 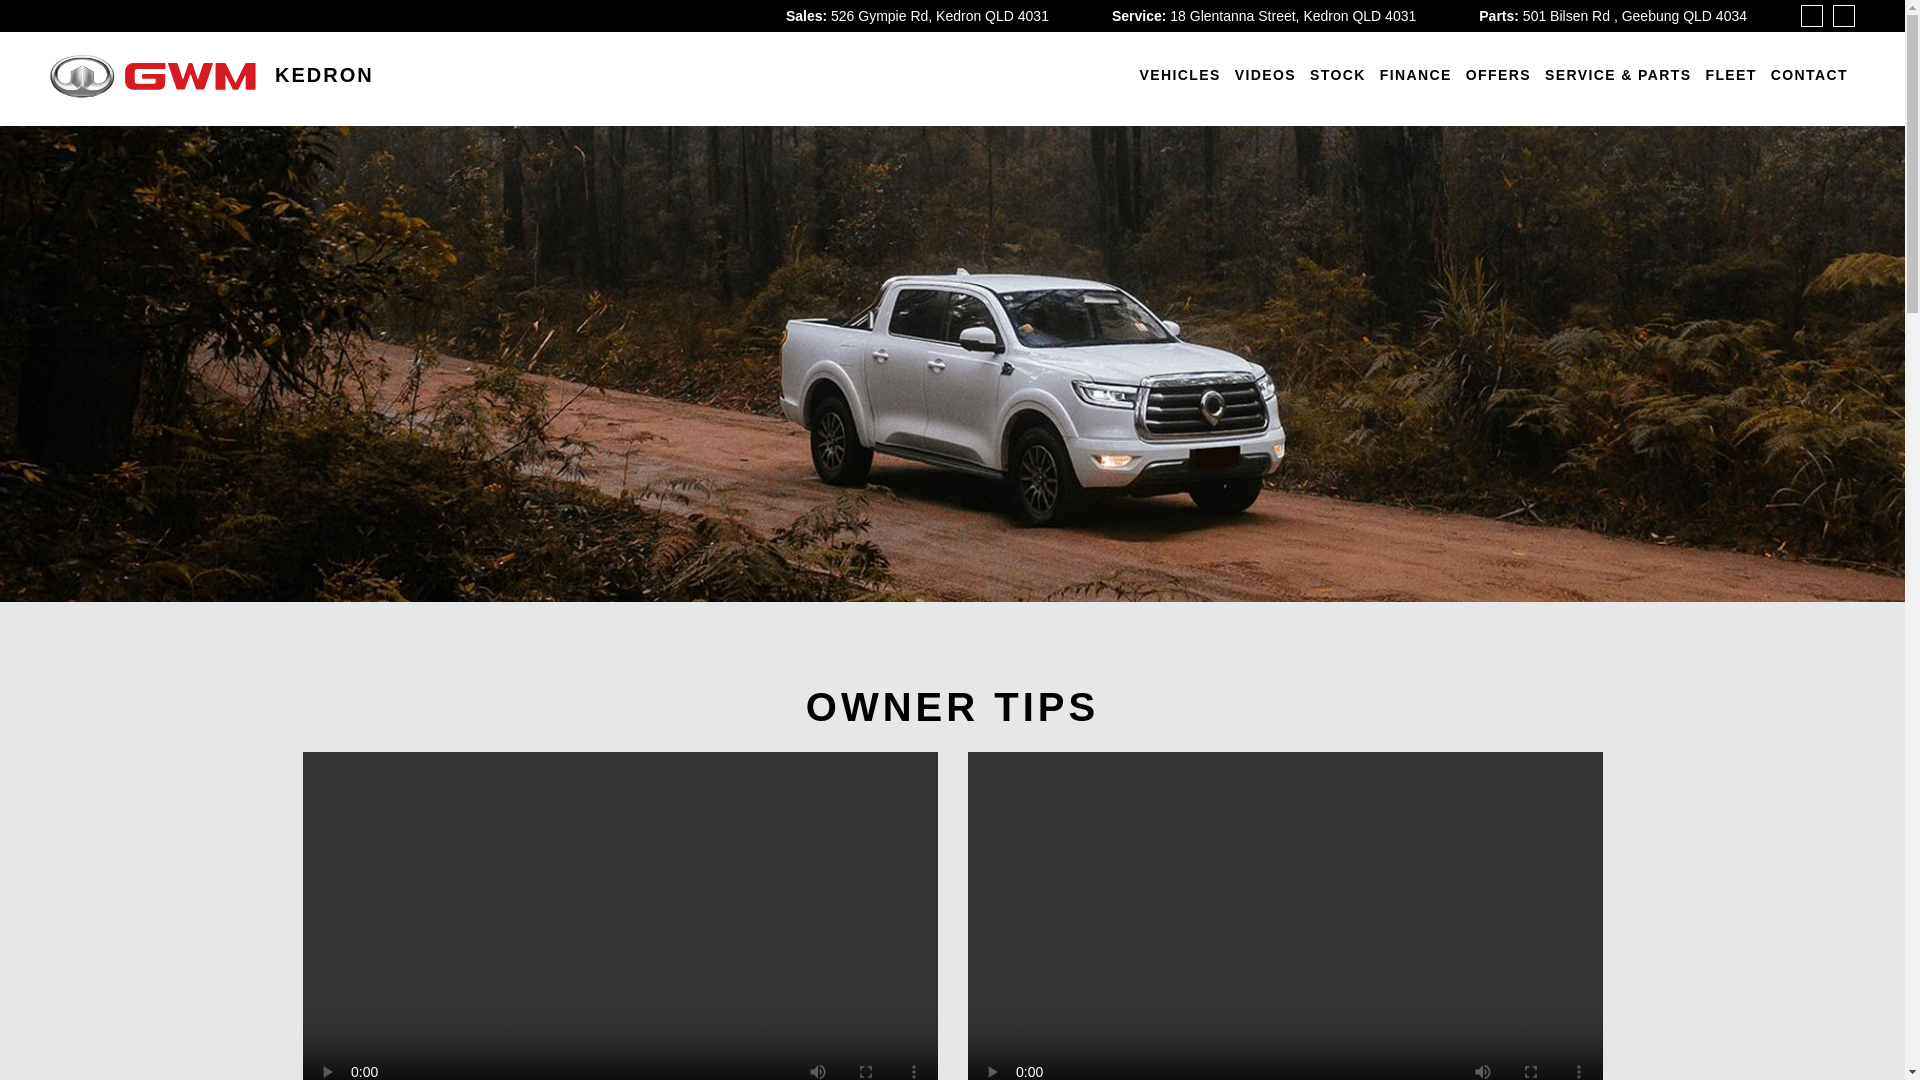 What do you see at coordinates (1498, 76) in the screenshot?
I see `OFFERS` at bounding box center [1498, 76].